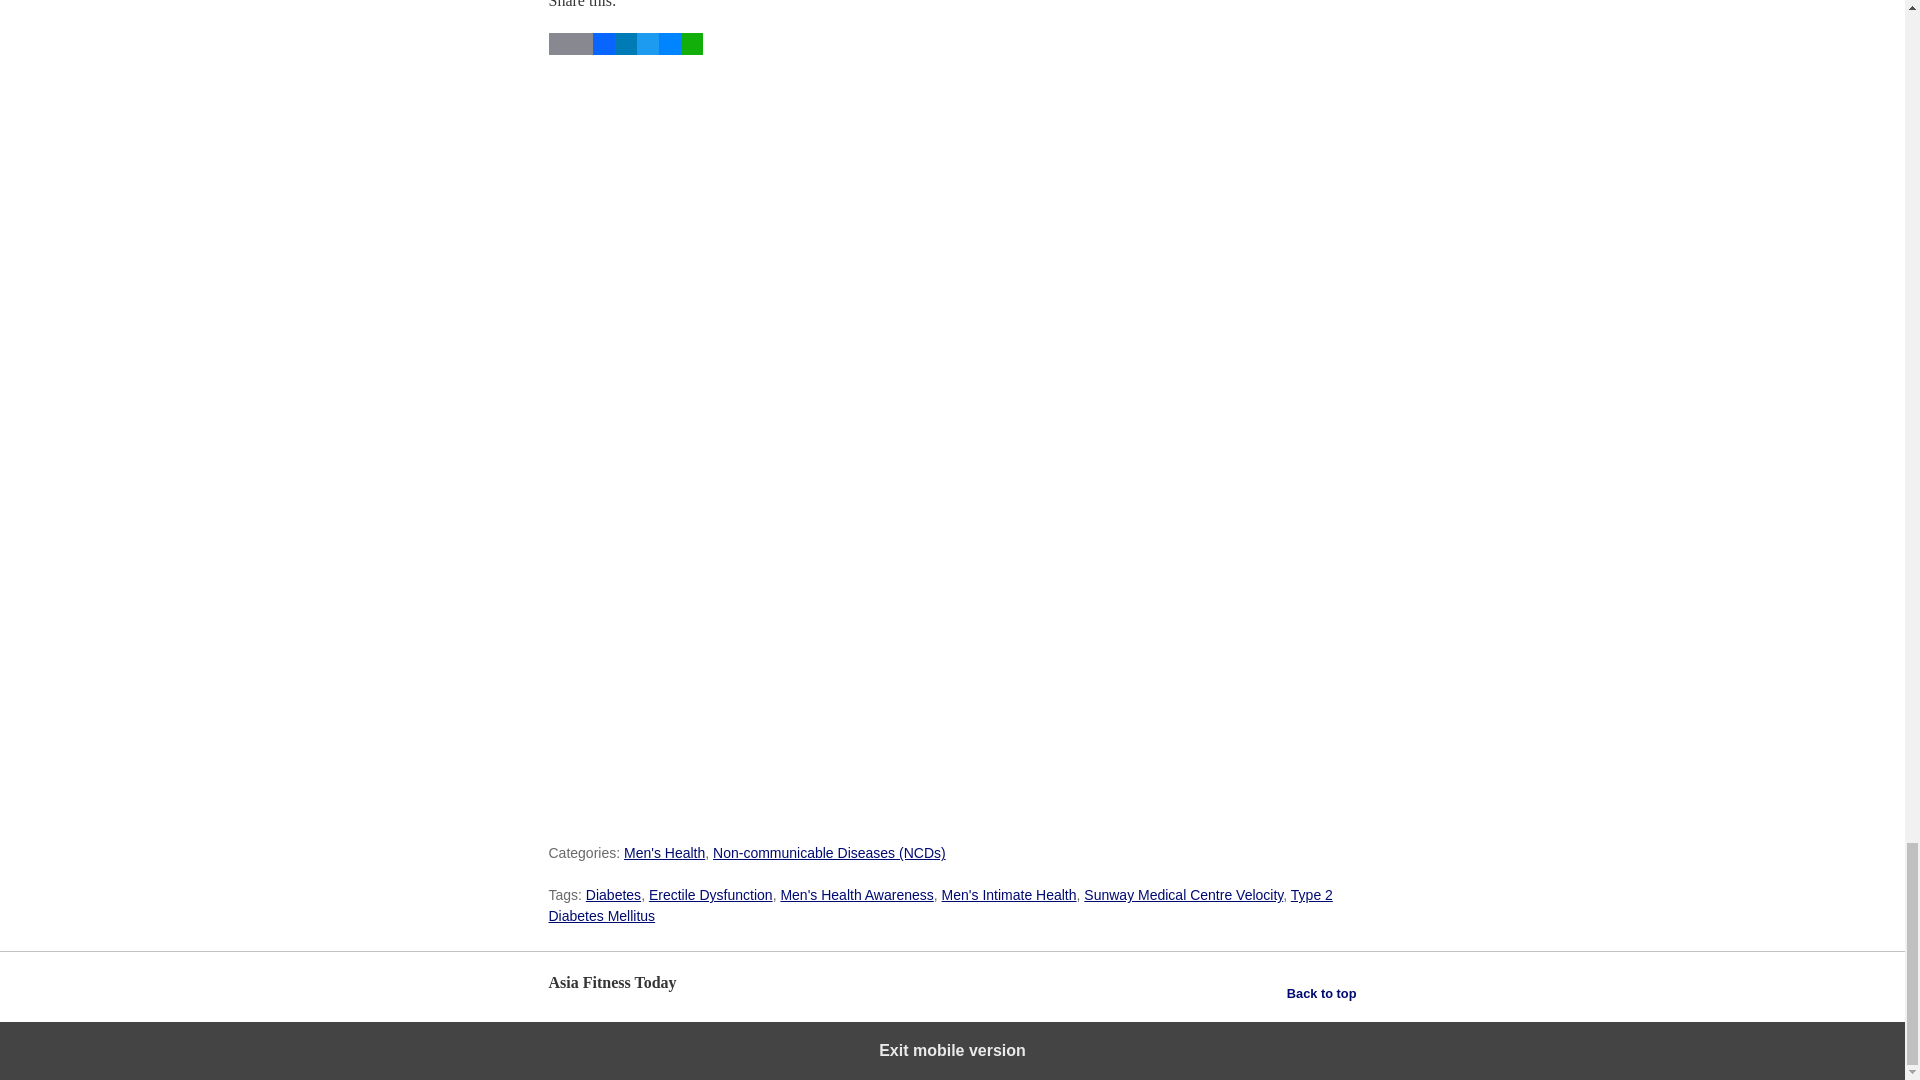 The width and height of the screenshot is (1920, 1080). I want to click on Men's Health Awareness, so click(856, 894).